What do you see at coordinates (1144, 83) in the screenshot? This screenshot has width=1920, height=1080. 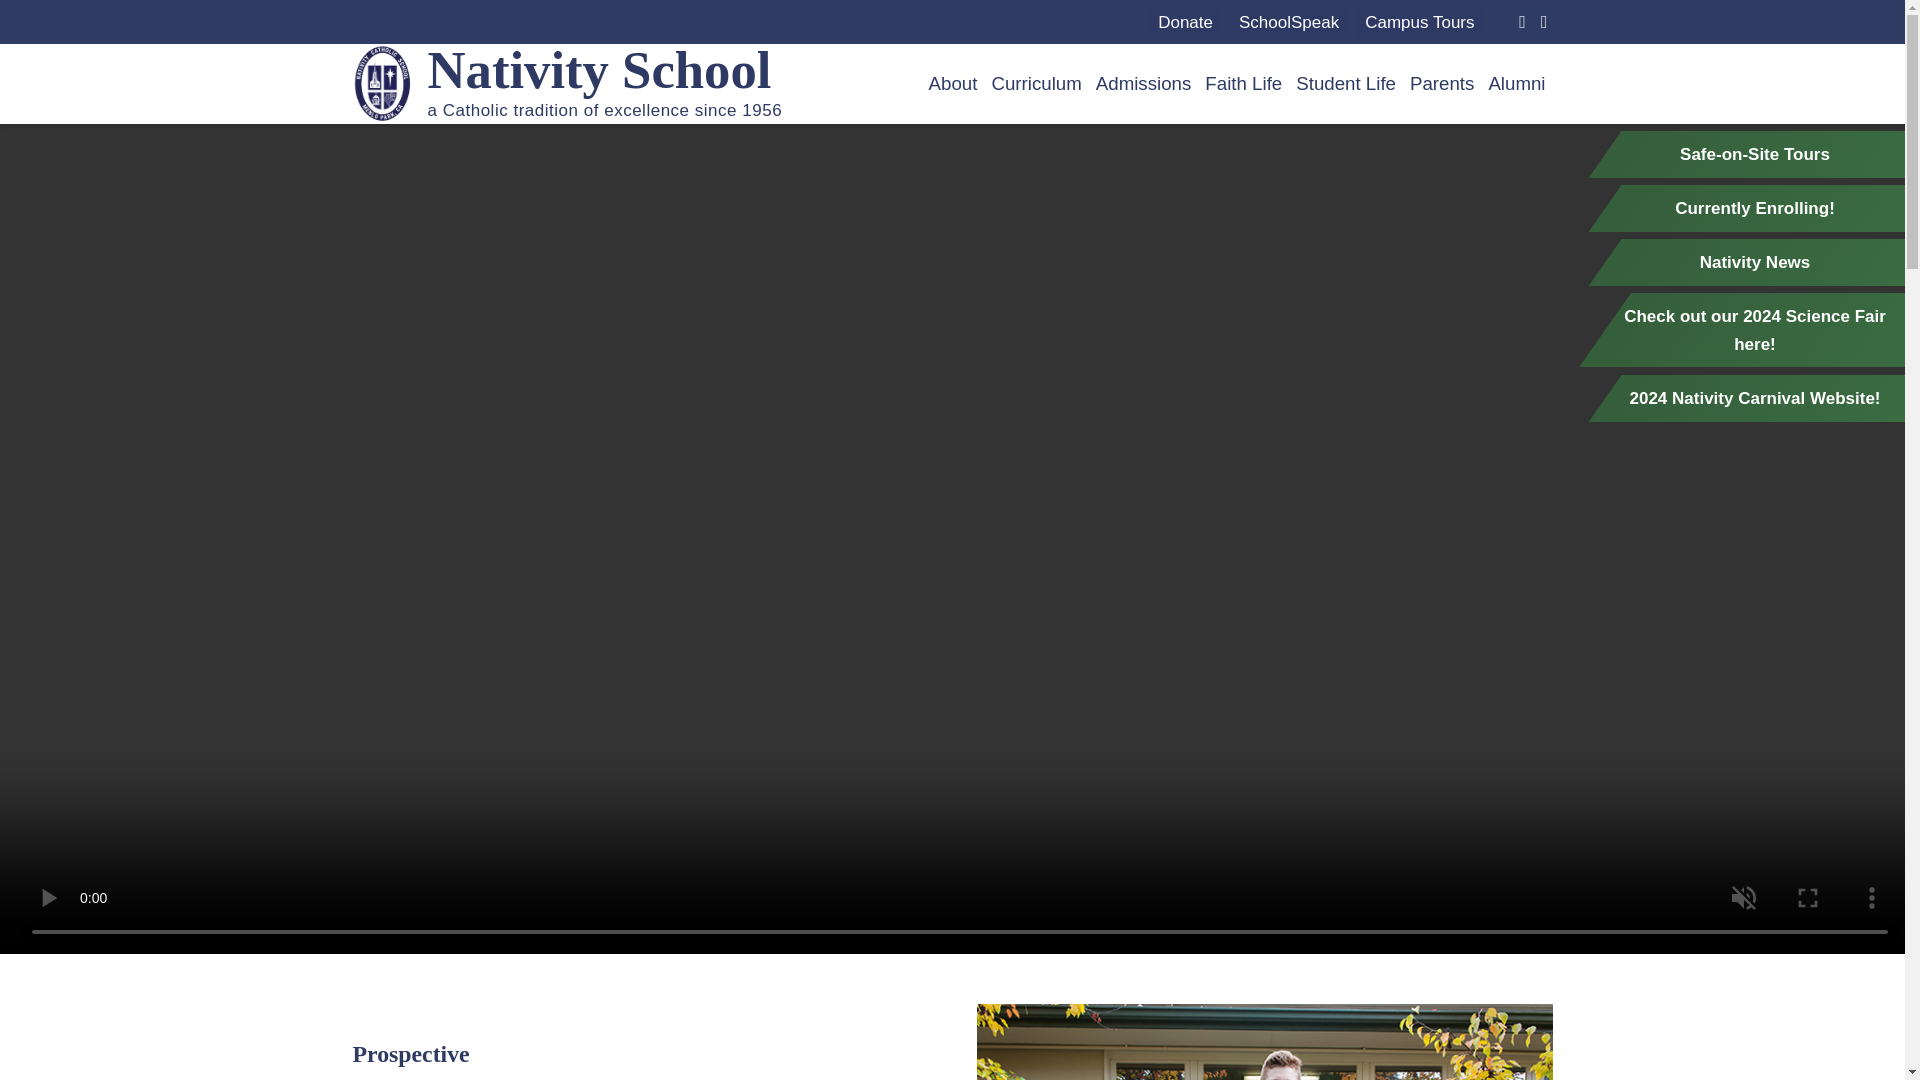 I see `Admissions` at bounding box center [1144, 83].